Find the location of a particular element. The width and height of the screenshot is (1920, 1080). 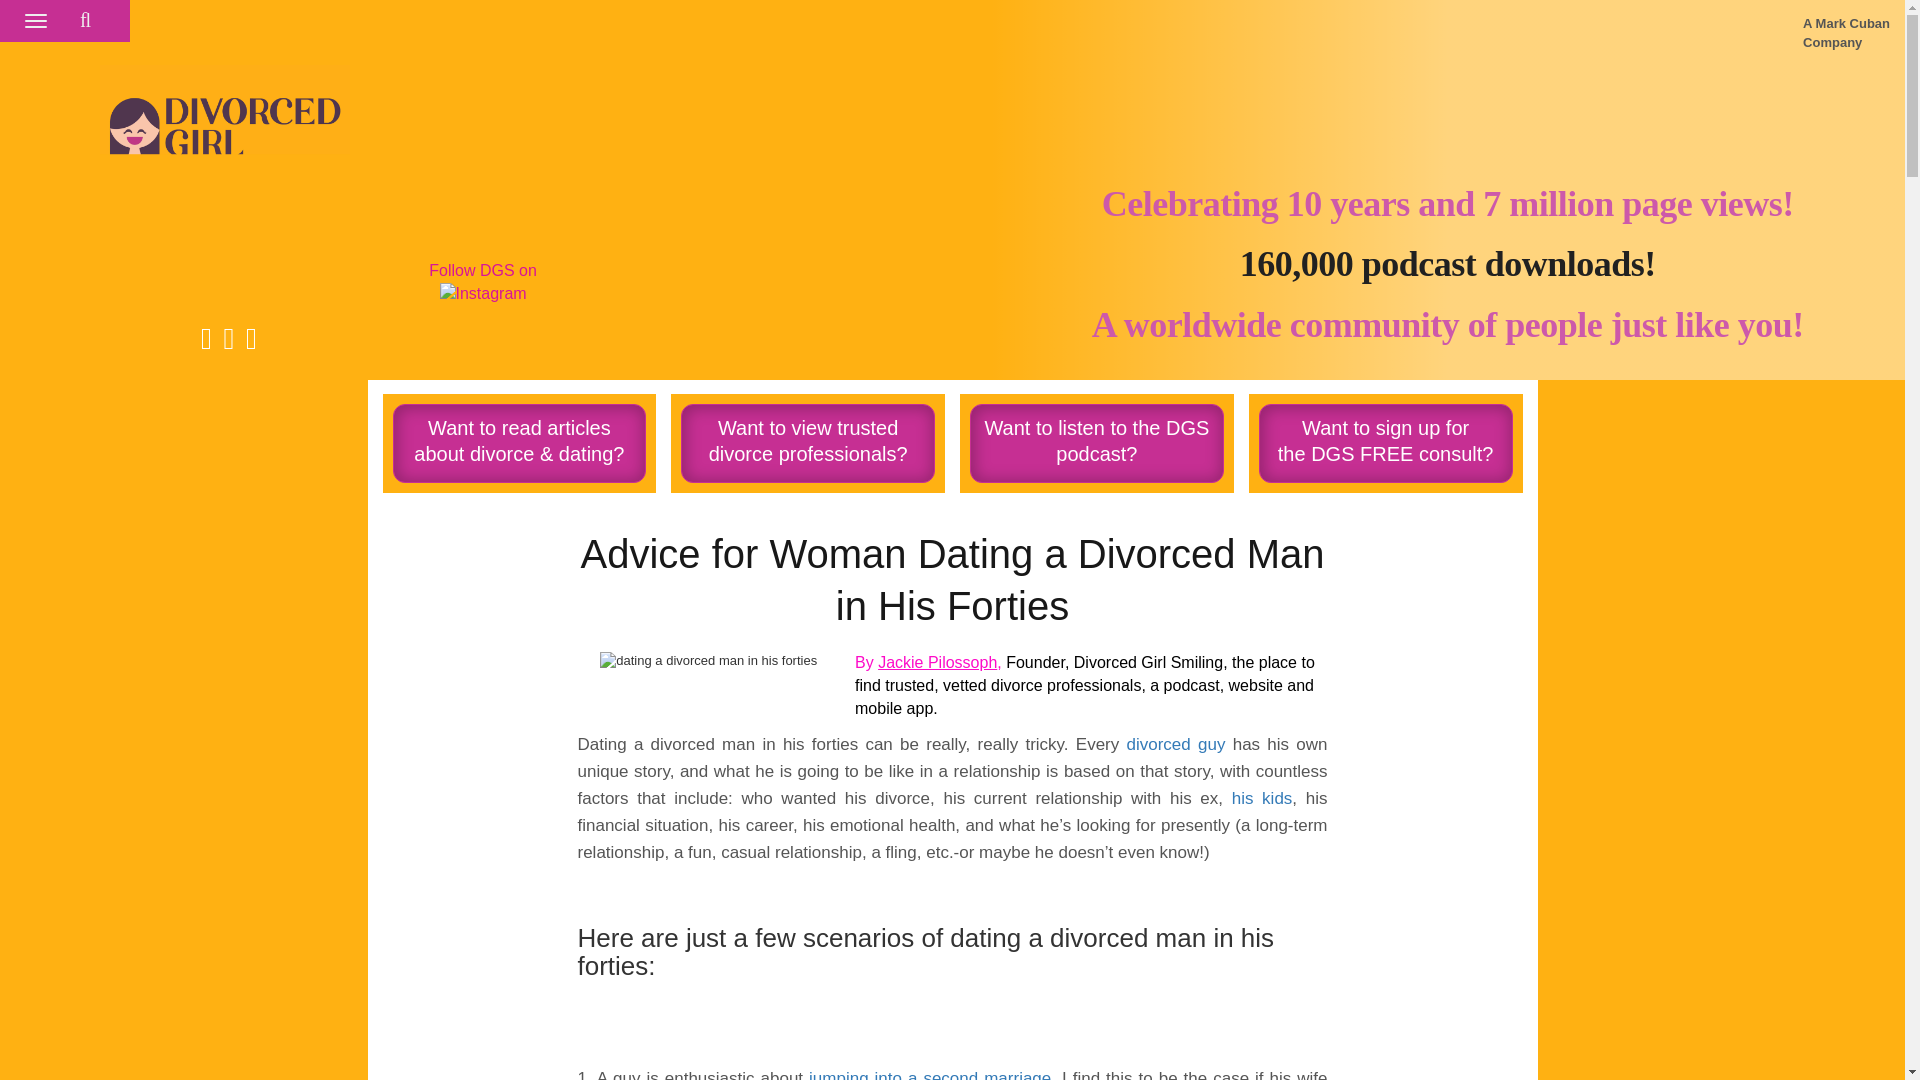

Want to view trusted divorce professionals? is located at coordinates (808, 442).